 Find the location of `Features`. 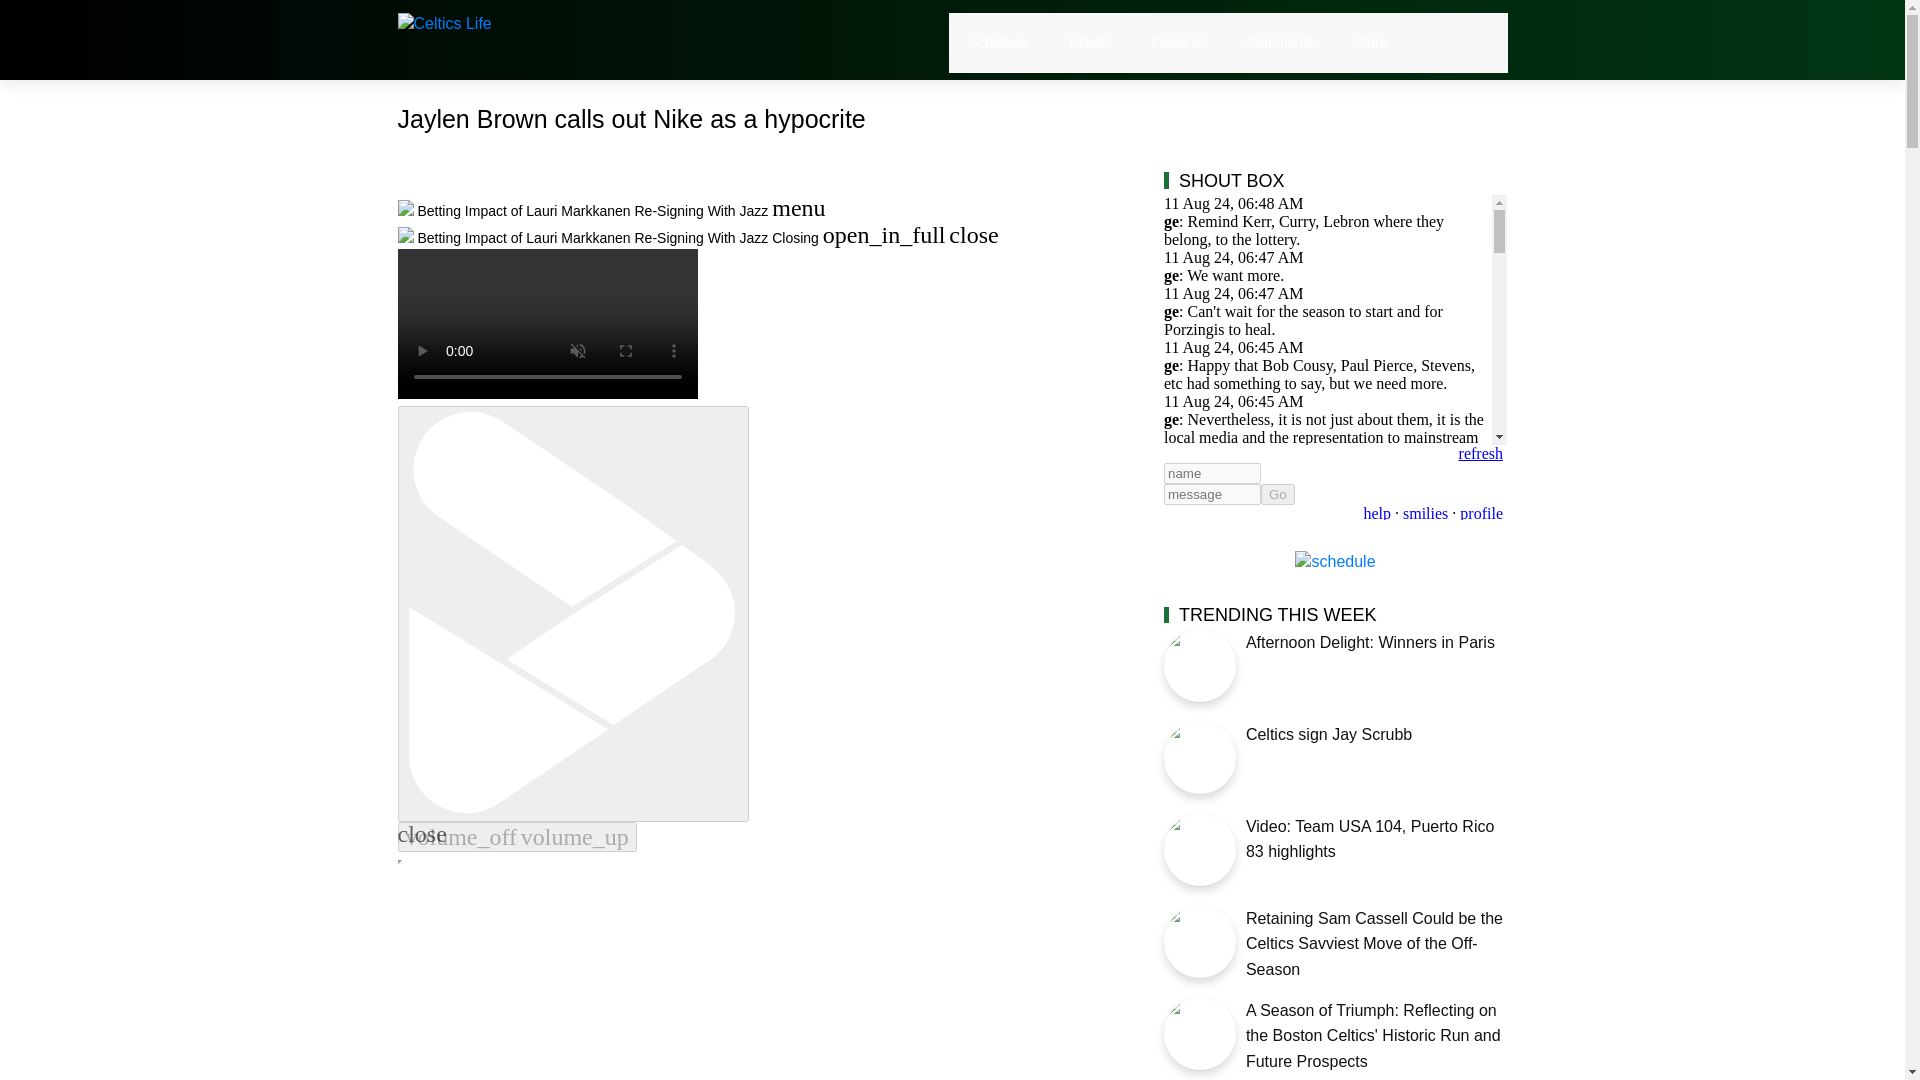

Features is located at coordinates (1178, 42).